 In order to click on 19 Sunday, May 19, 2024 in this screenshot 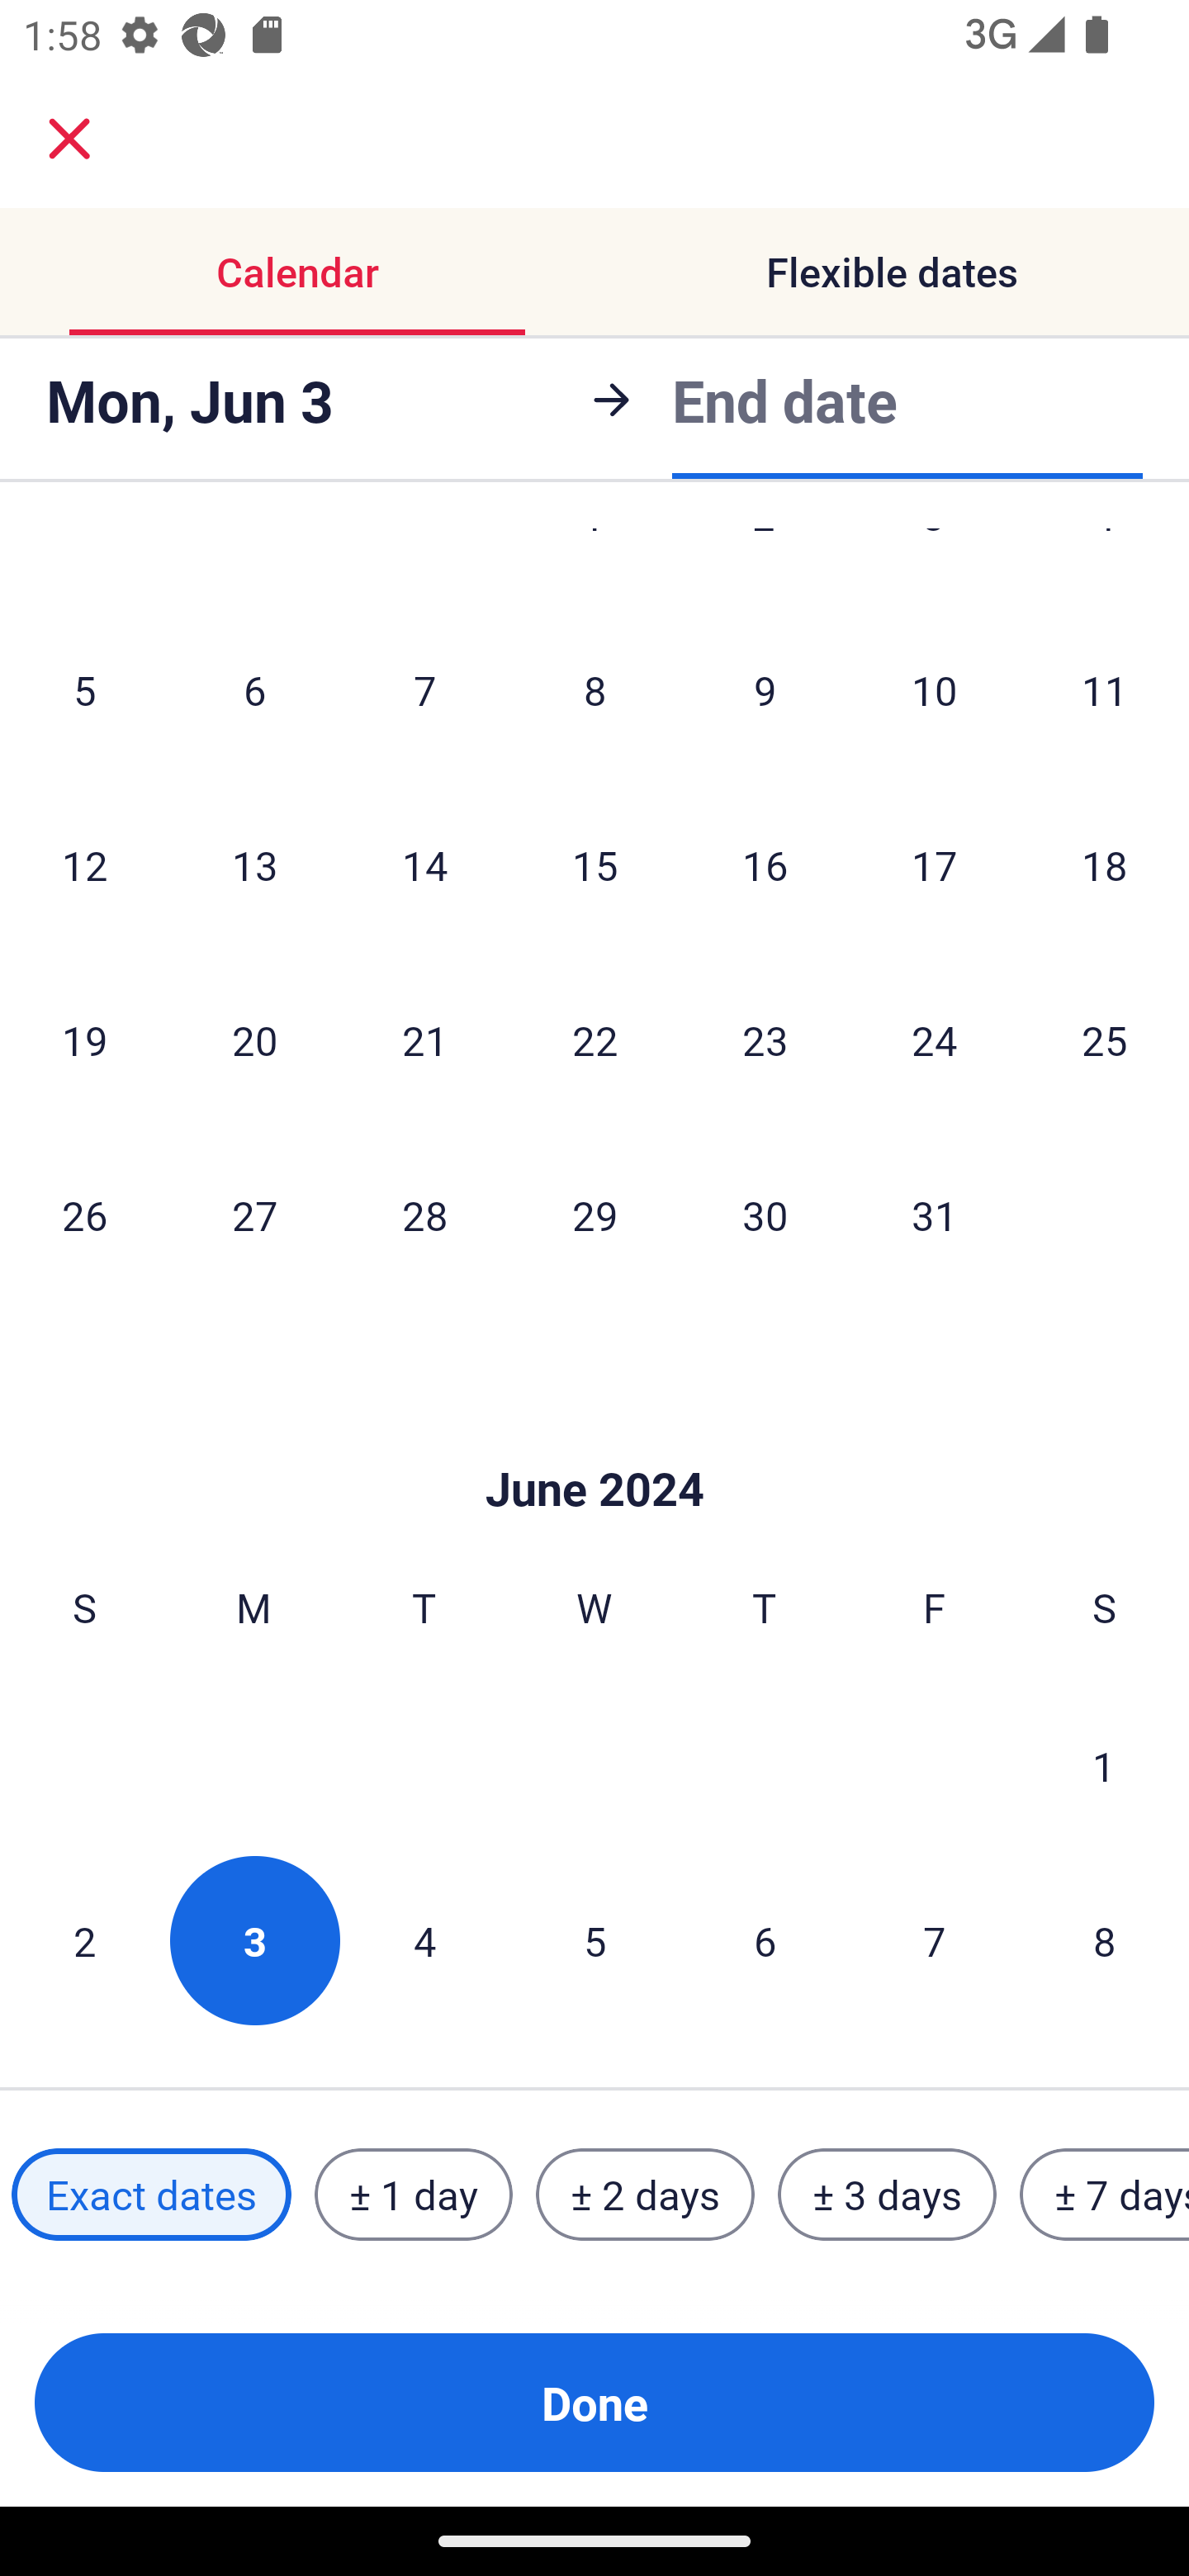, I will do `click(84, 1040)`.